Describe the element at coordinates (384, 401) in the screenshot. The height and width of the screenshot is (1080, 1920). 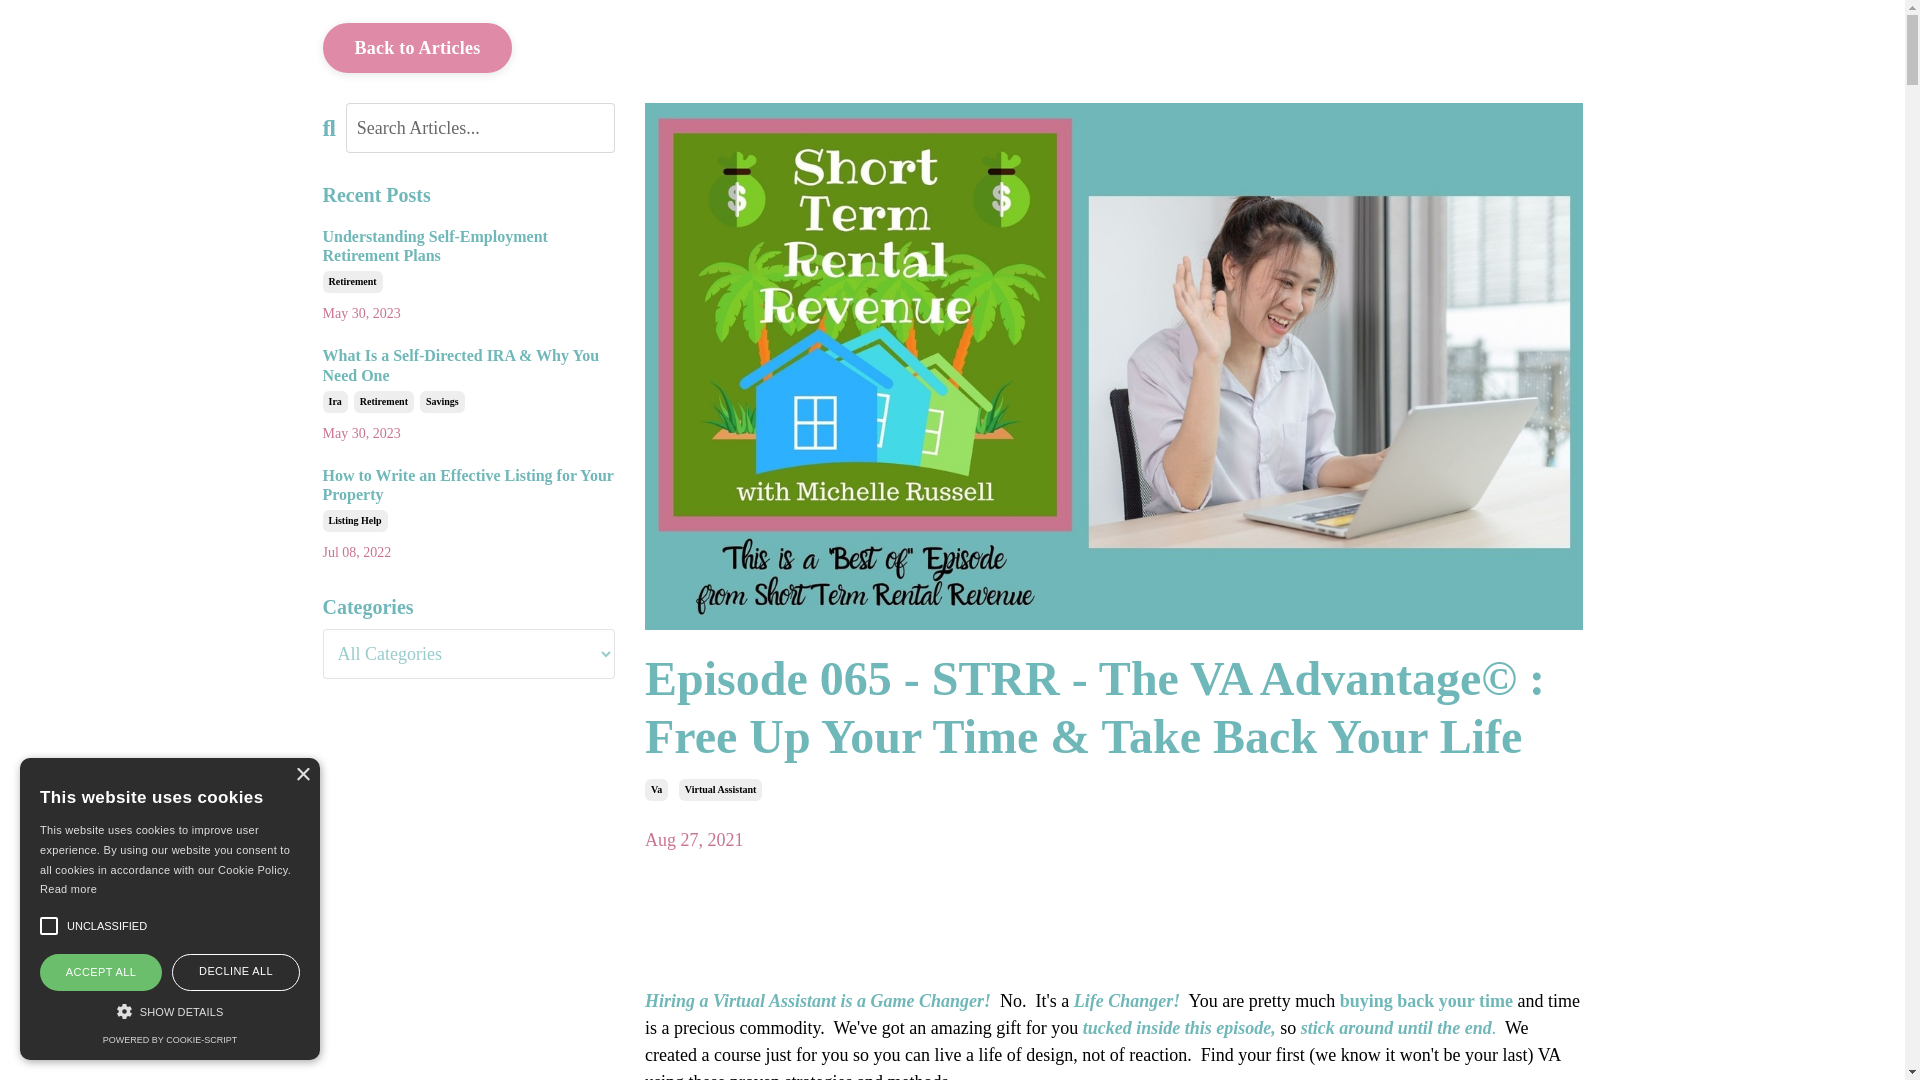
I see `Retirement` at that location.